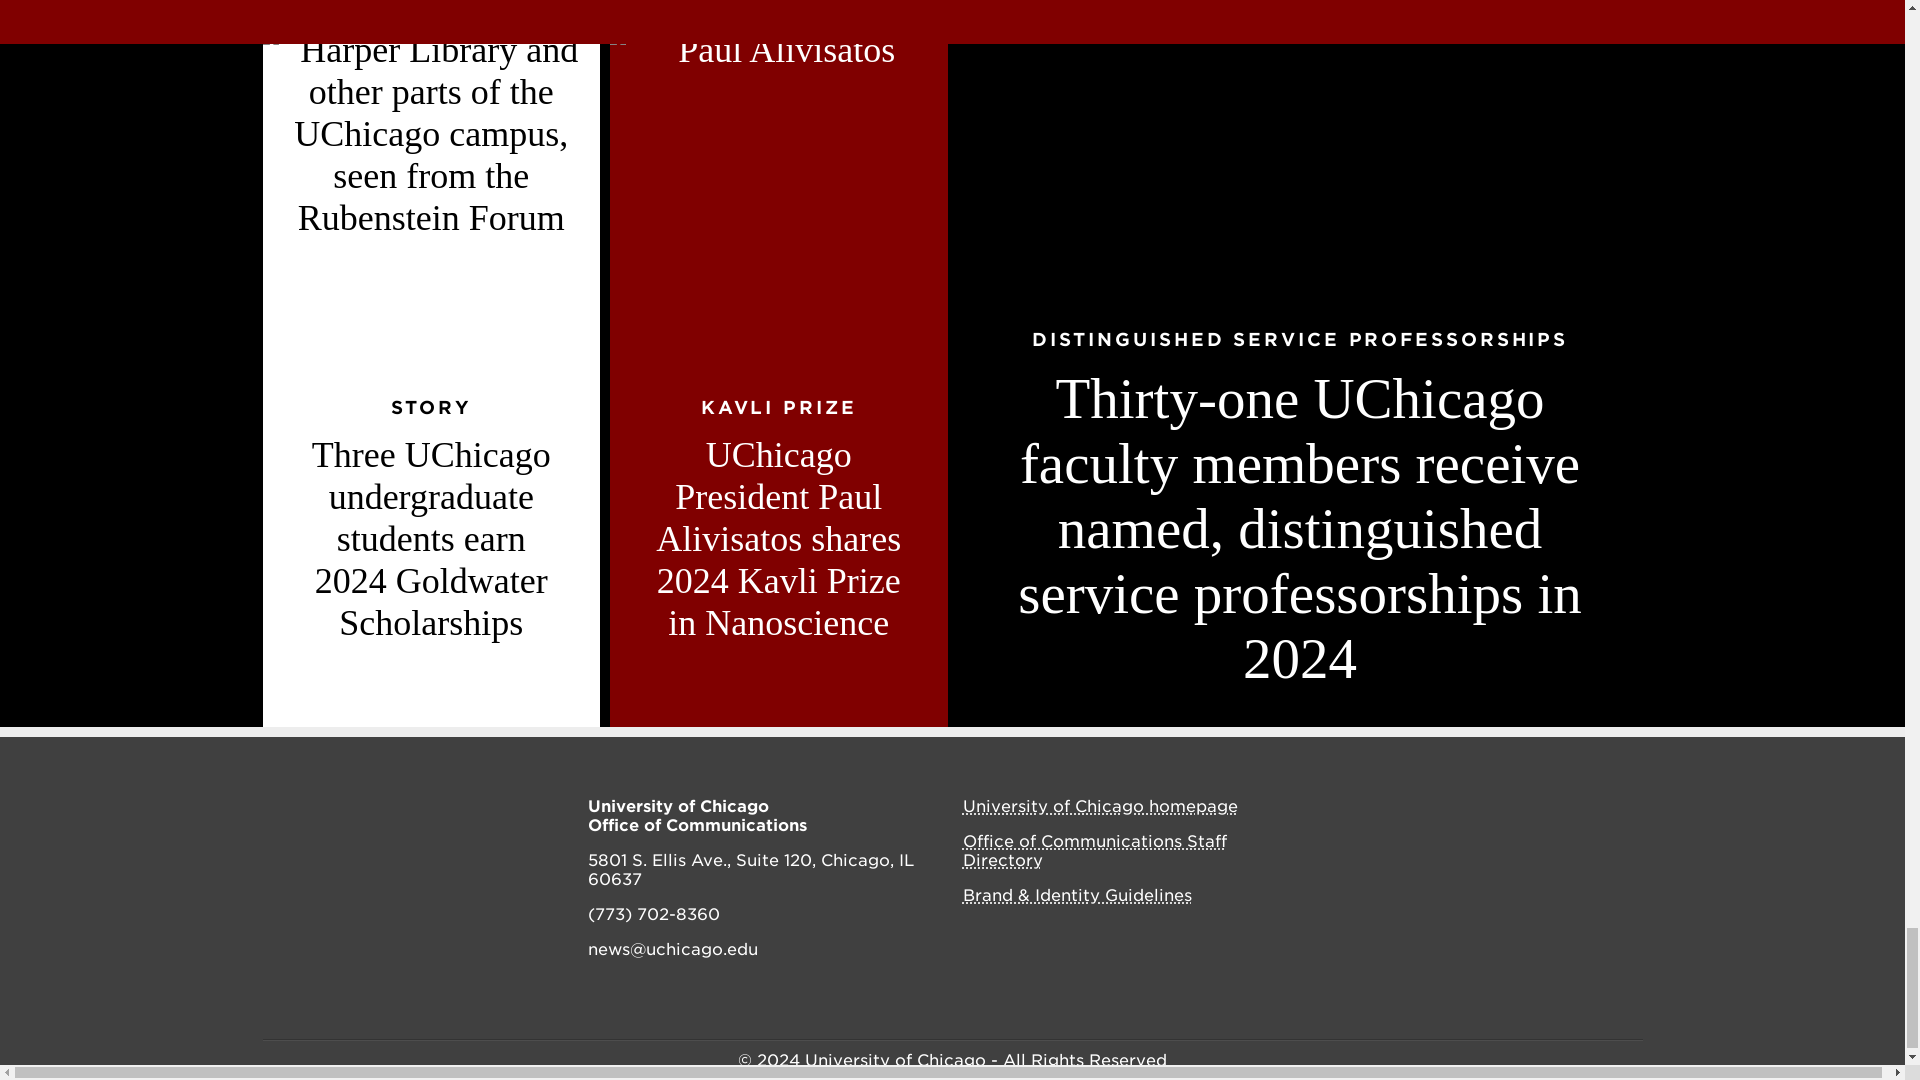  What do you see at coordinates (1602, 808) in the screenshot?
I see `Connect with UChicago on Youtube` at bounding box center [1602, 808].